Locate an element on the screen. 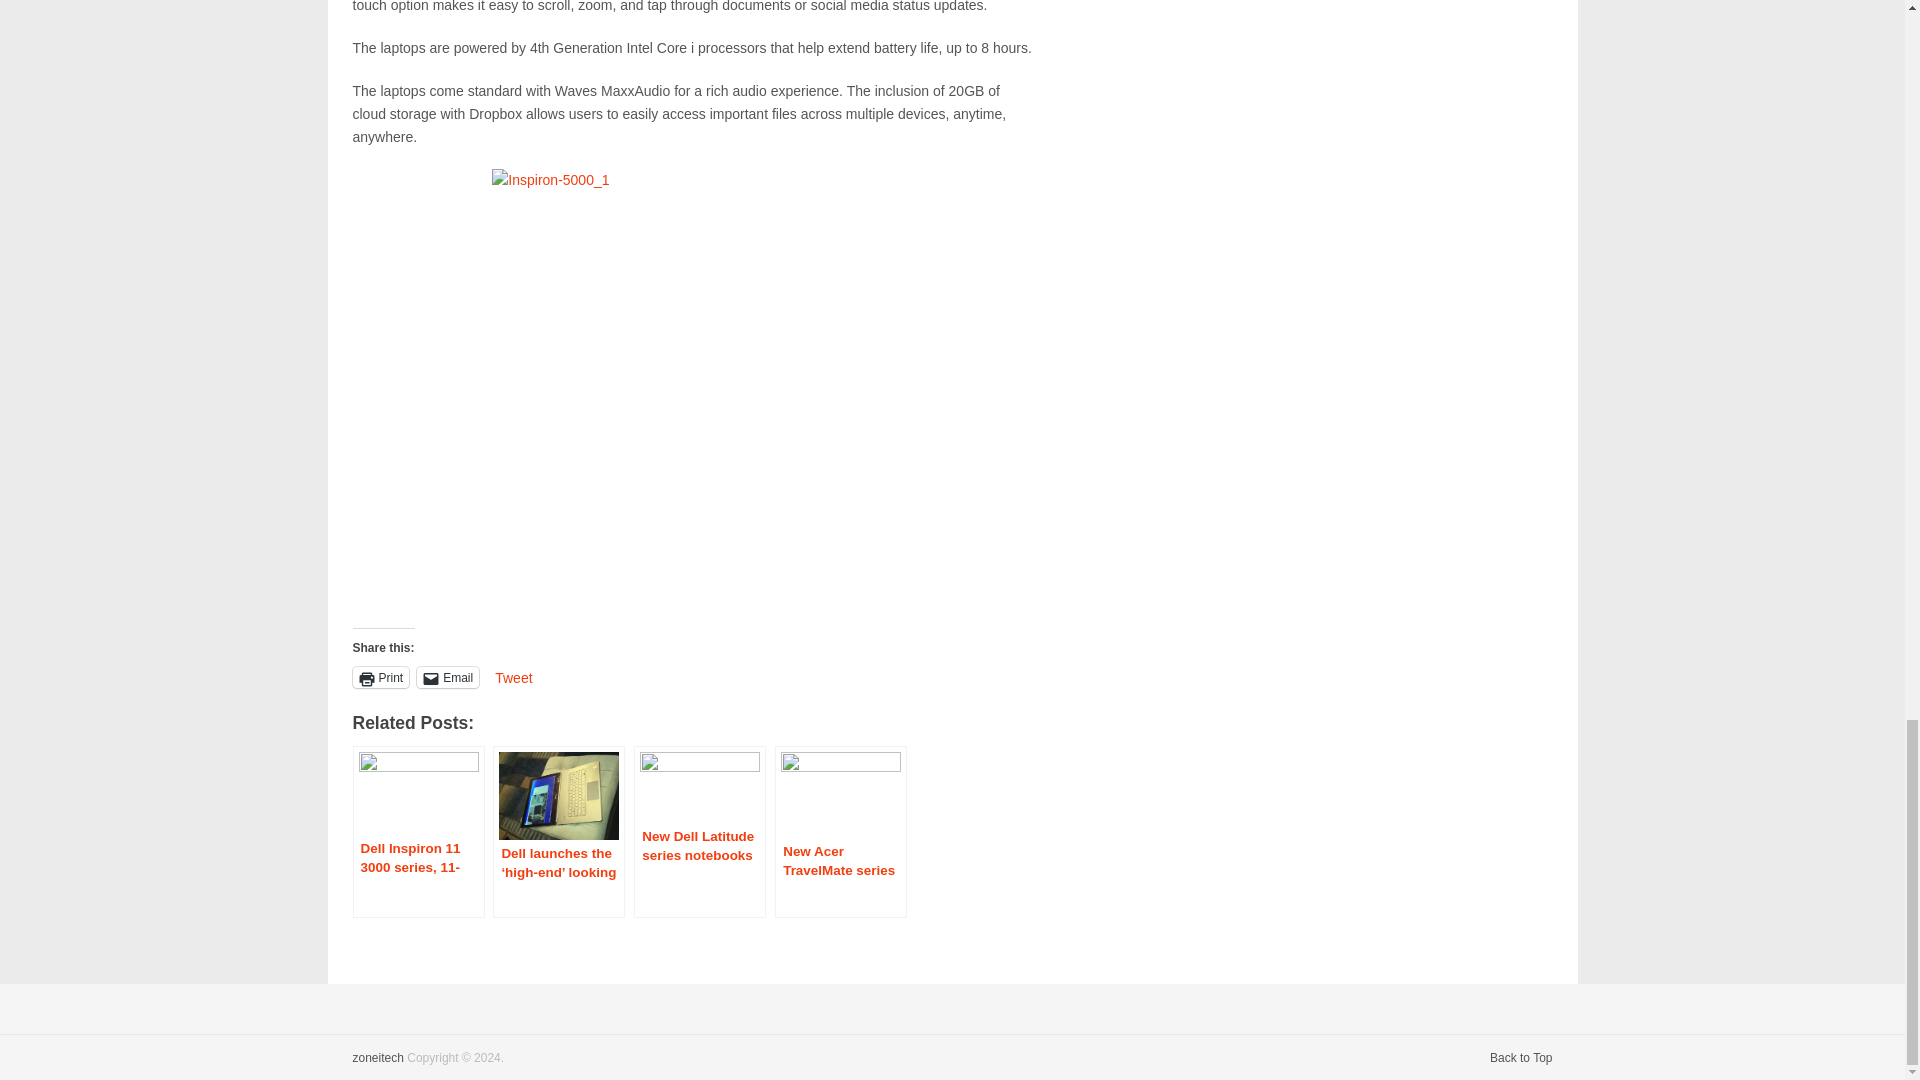 The width and height of the screenshot is (1920, 1080). Back to Top is located at coordinates (1520, 1057).